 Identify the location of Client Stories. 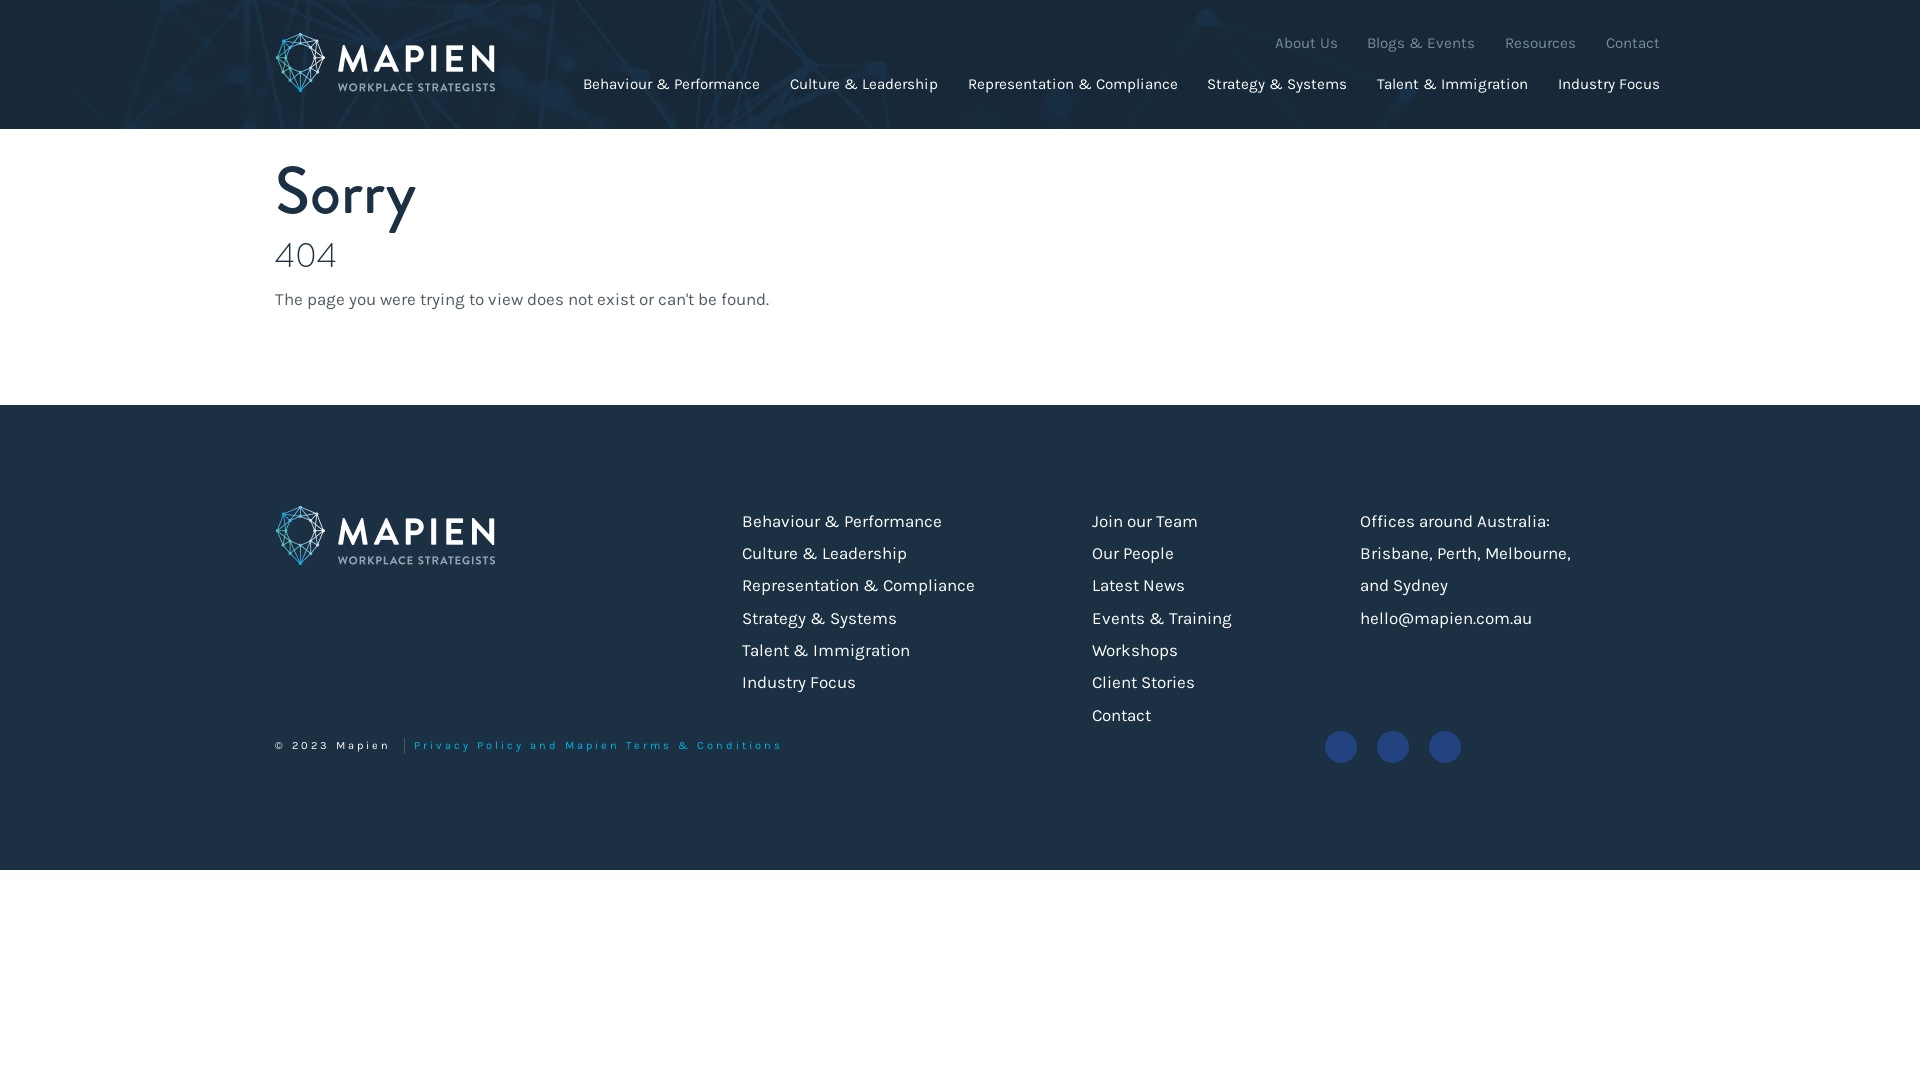
(1144, 682).